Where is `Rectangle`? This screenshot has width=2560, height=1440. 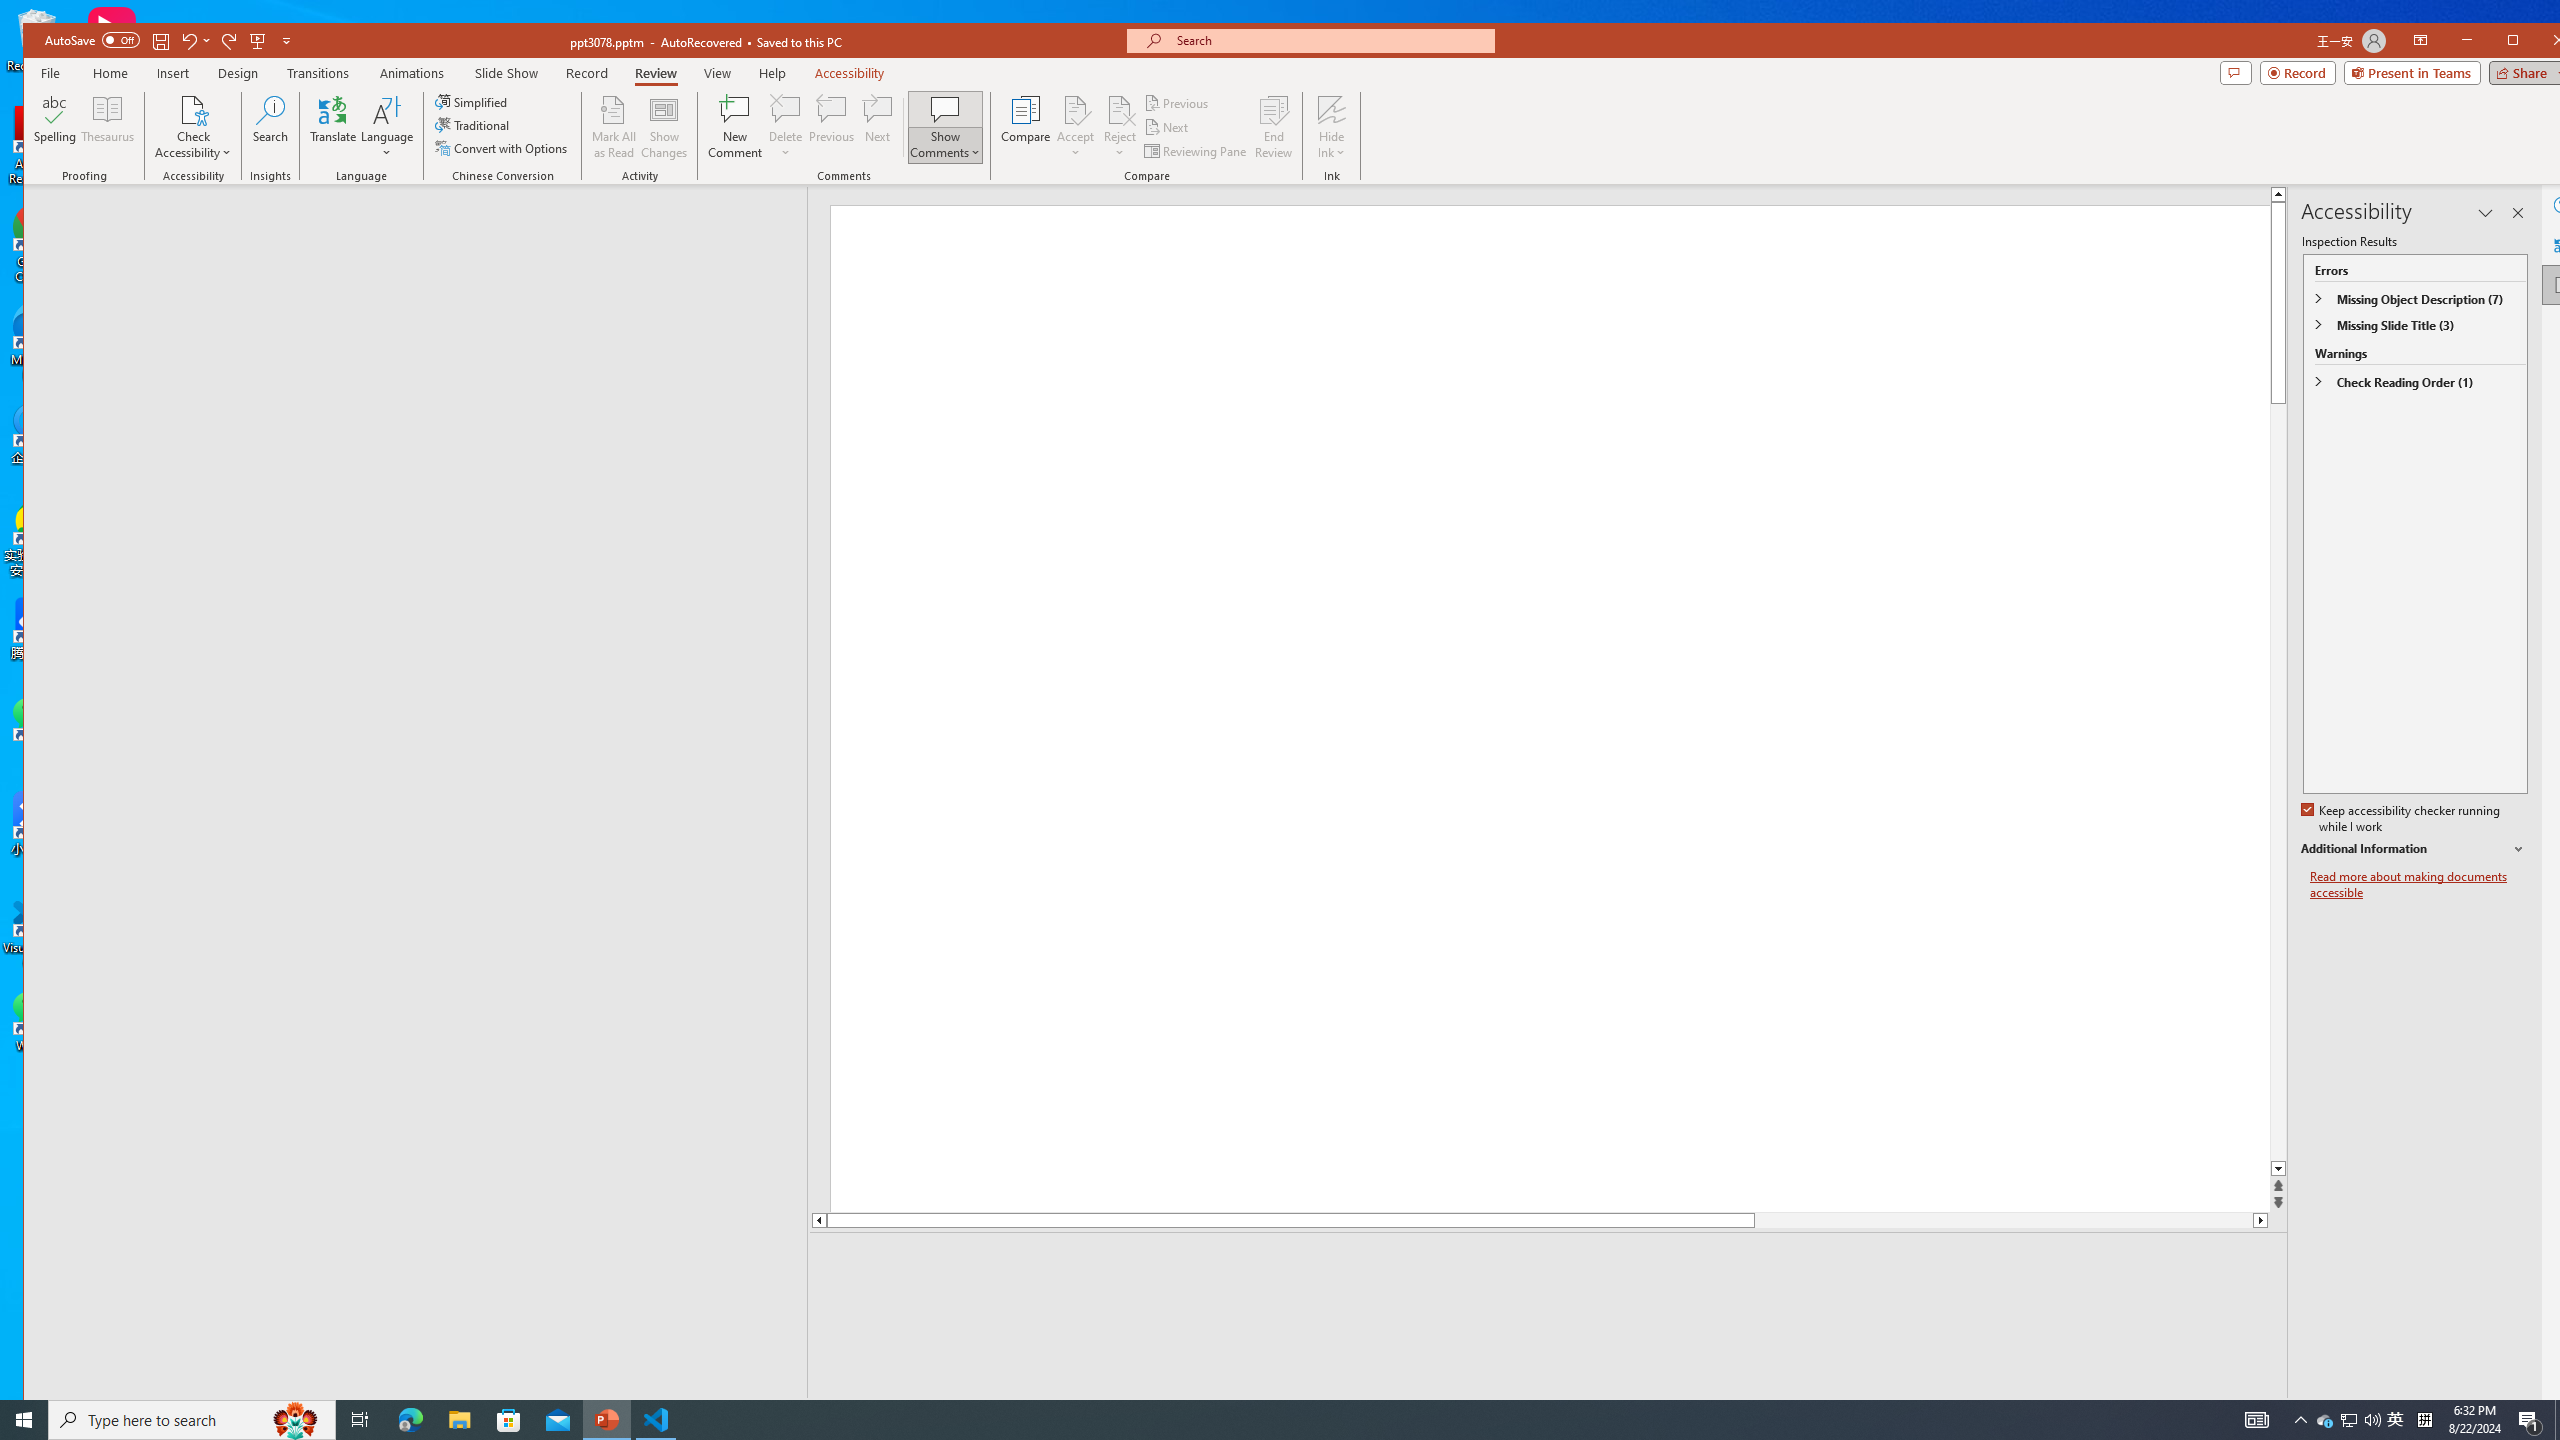
Rectangle is located at coordinates (404, 792).